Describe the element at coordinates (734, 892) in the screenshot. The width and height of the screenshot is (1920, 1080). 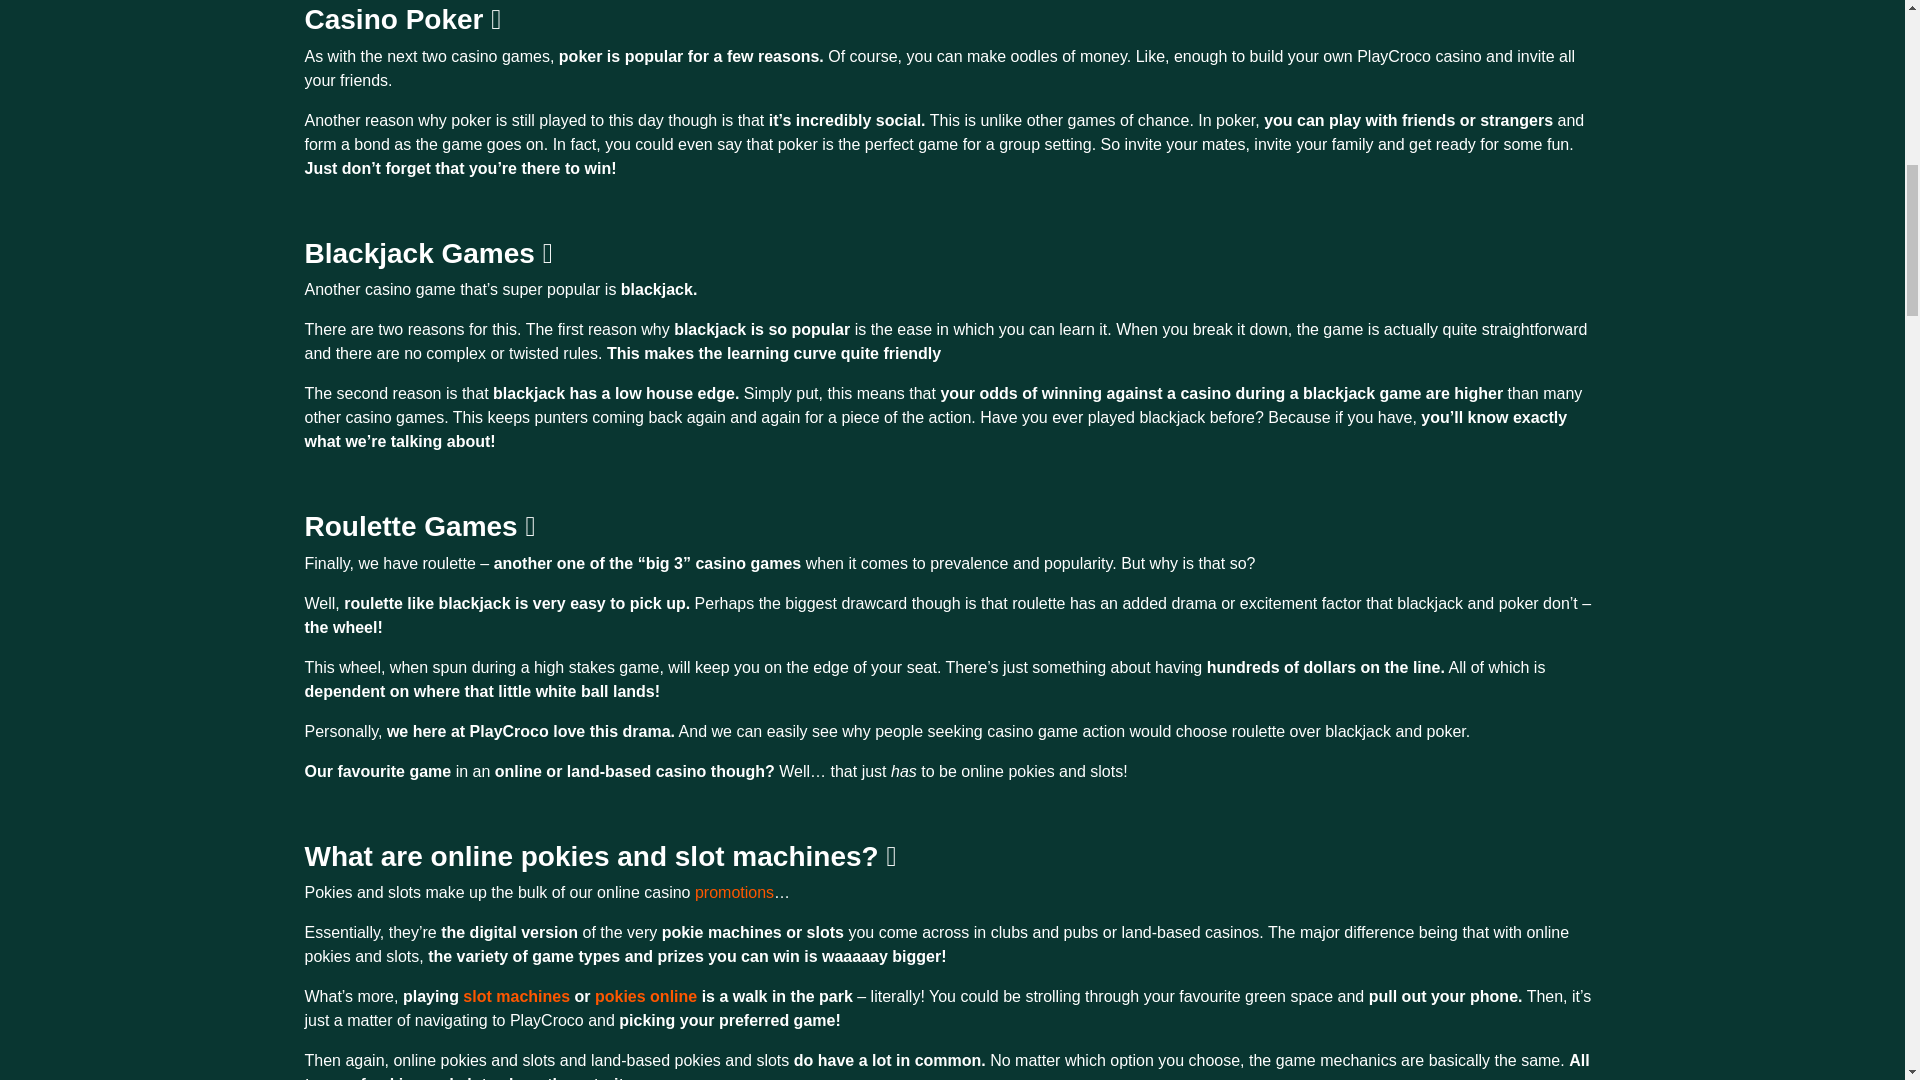
I see `promotions` at that location.